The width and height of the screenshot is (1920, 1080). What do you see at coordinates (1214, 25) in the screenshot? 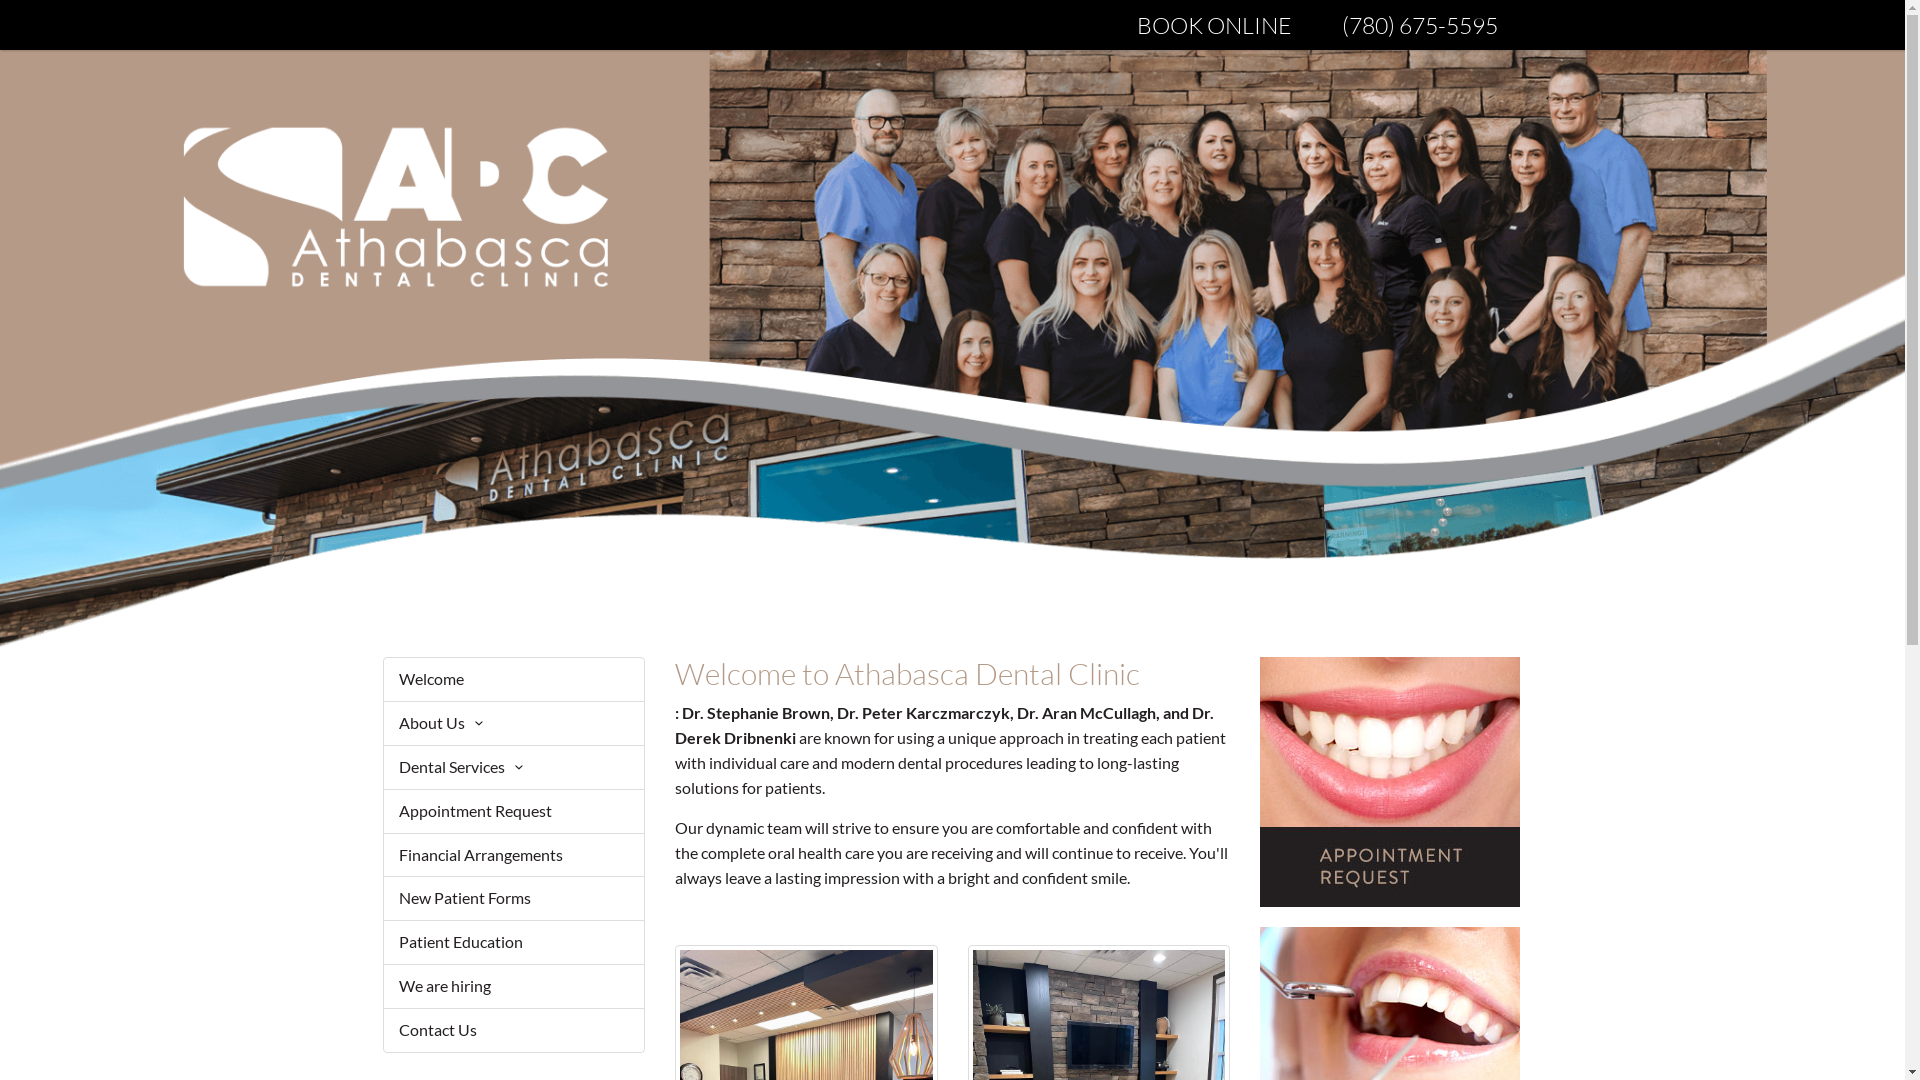
I see `BOOK ONLINE` at bounding box center [1214, 25].